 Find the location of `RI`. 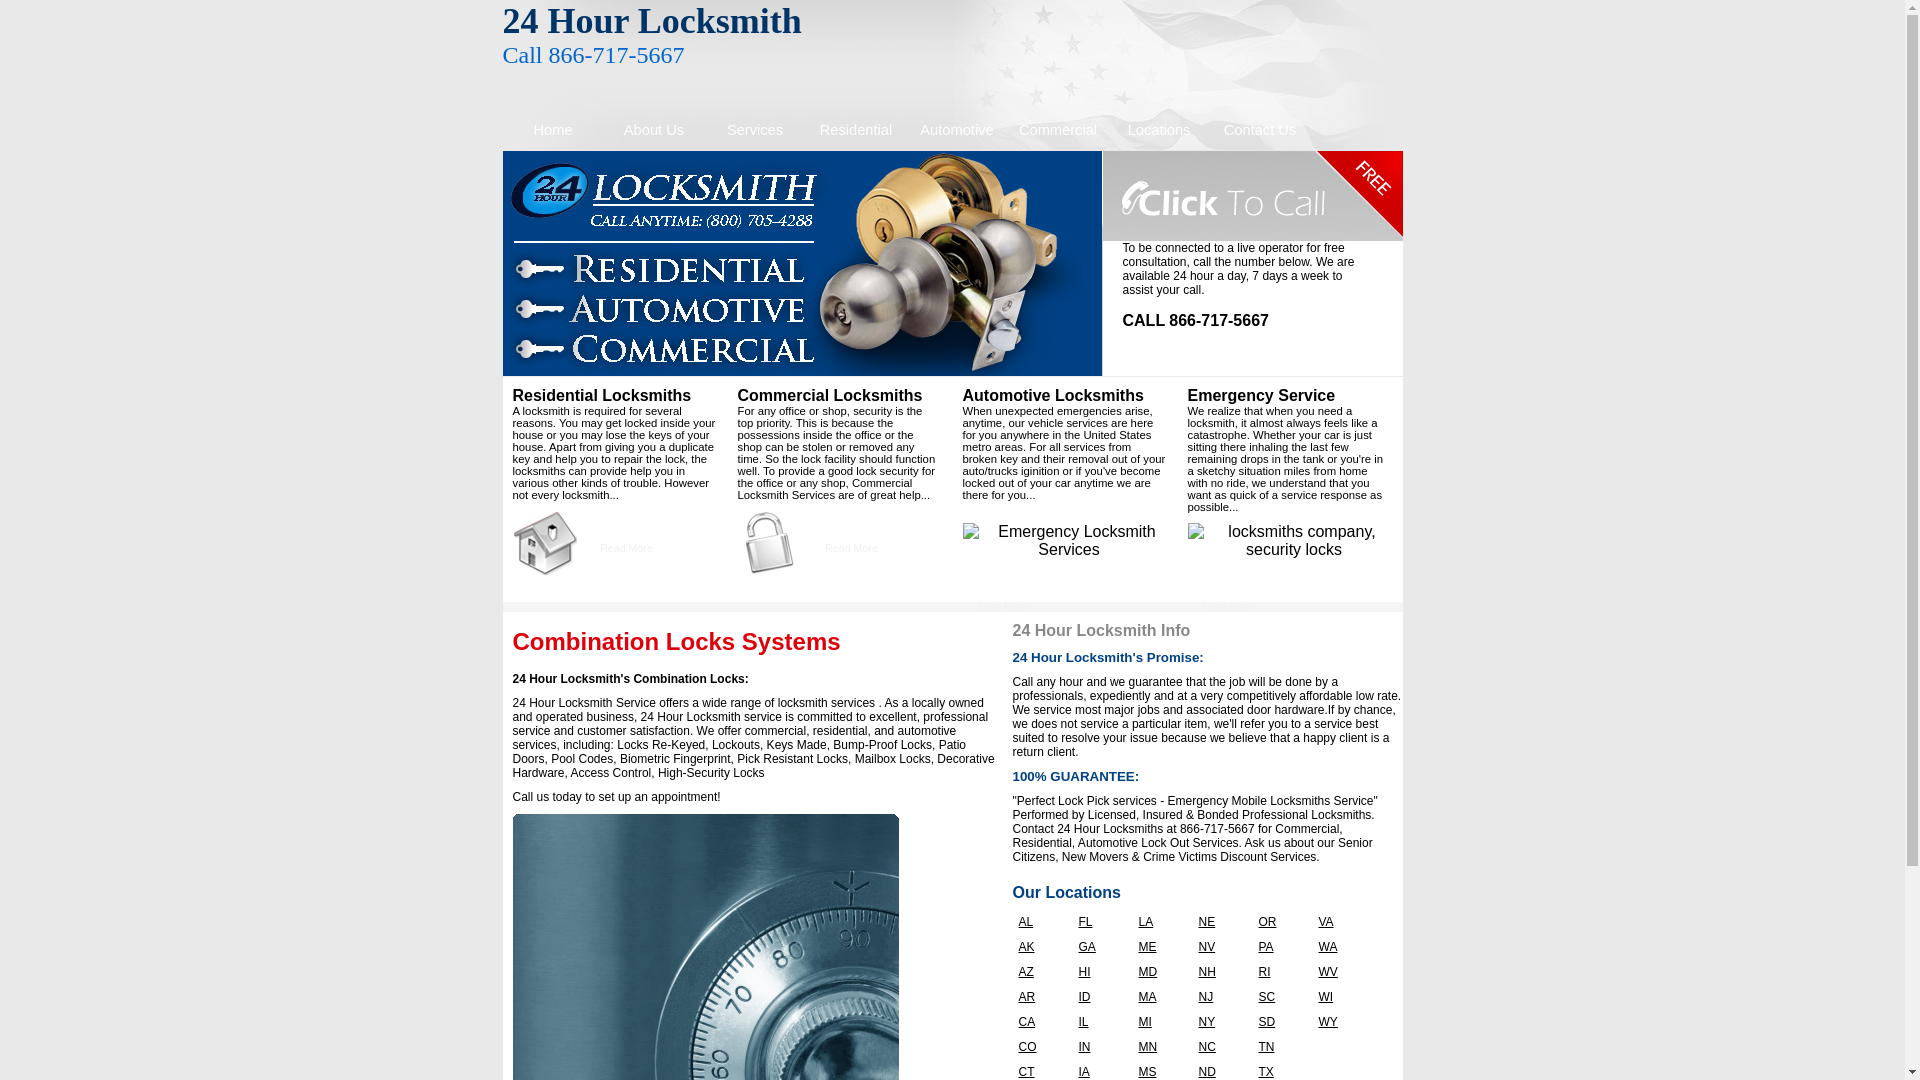

RI is located at coordinates (1280, 972).